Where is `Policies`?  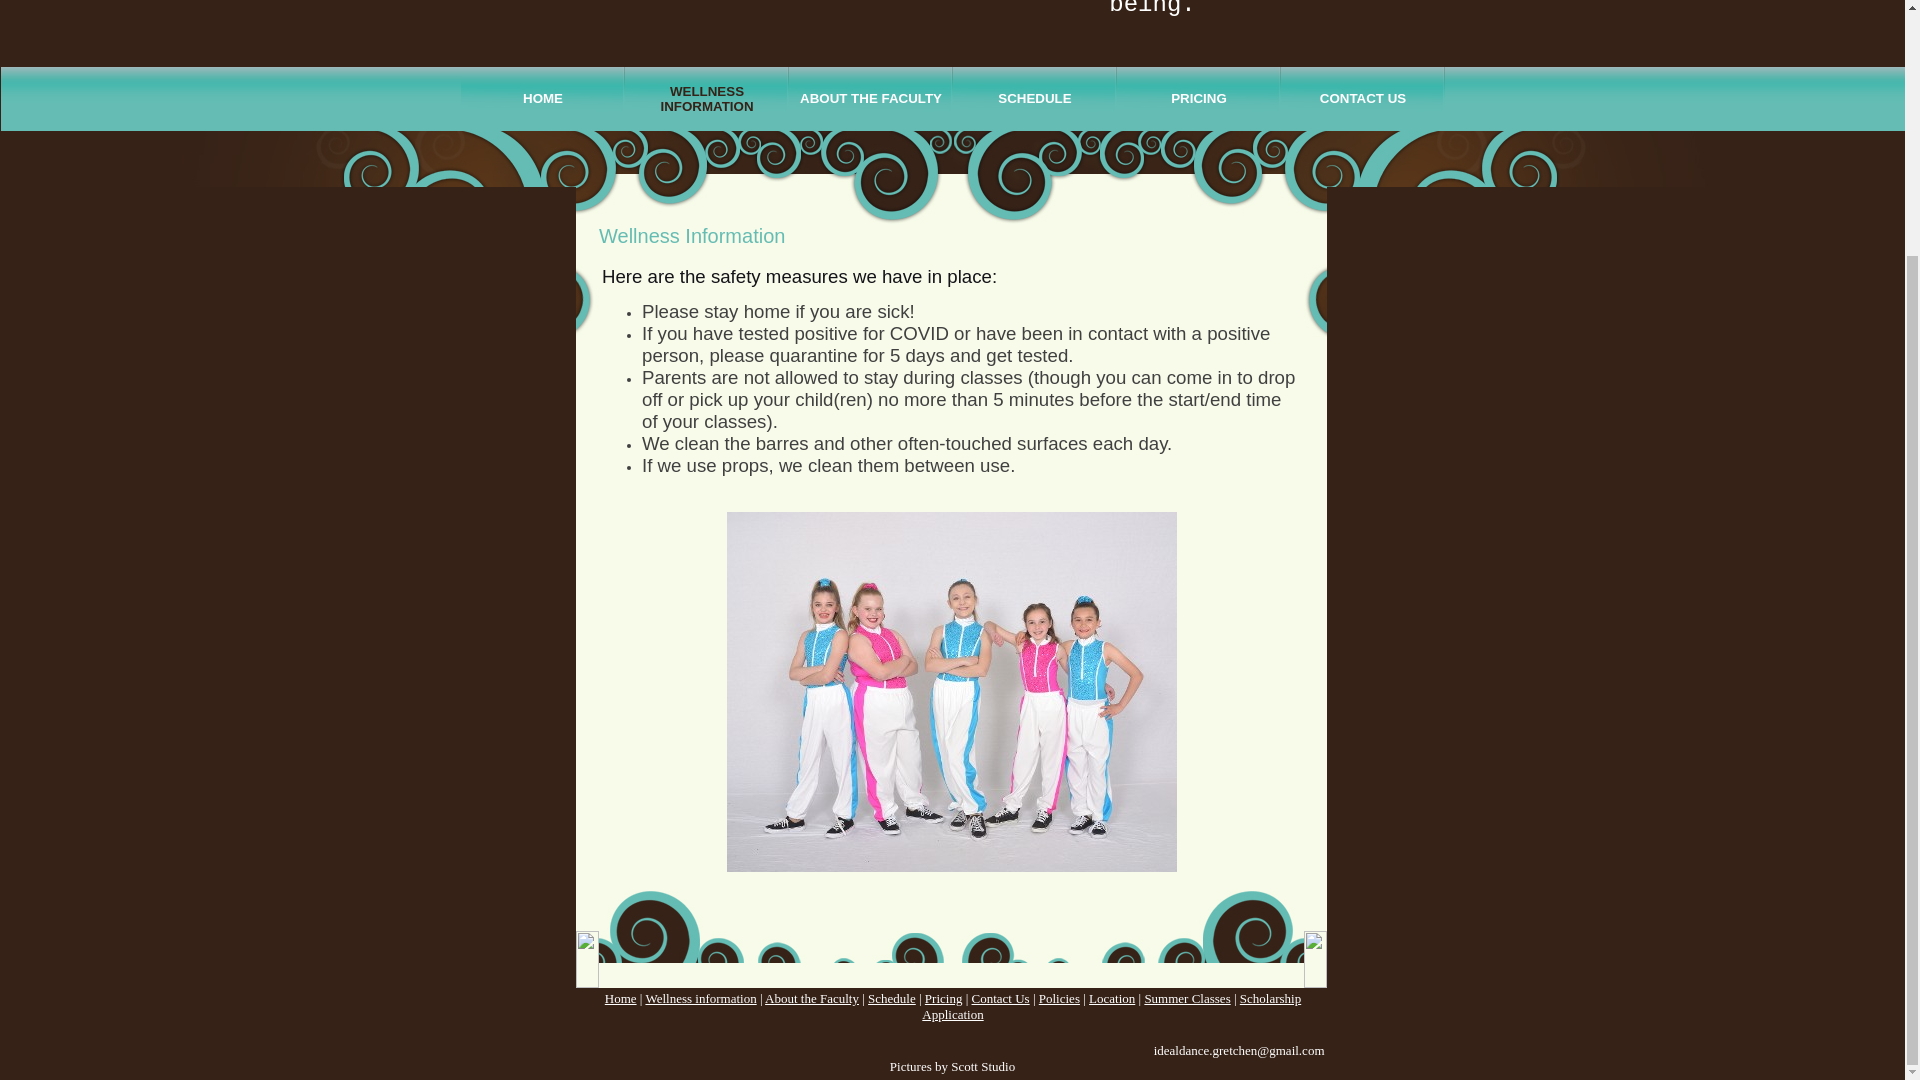
Policies is located at coordinates (1058, 998).